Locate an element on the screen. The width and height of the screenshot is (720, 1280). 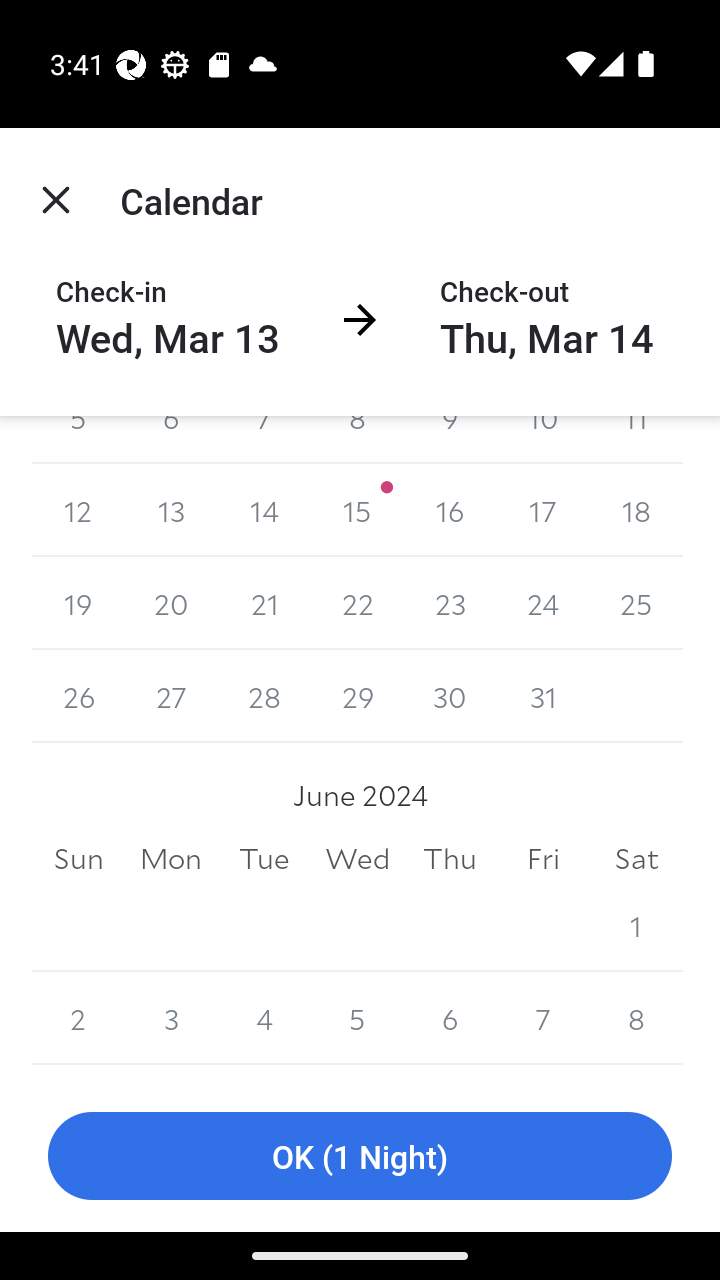
28 28 May 2024 is located at coordinates (264, 696).